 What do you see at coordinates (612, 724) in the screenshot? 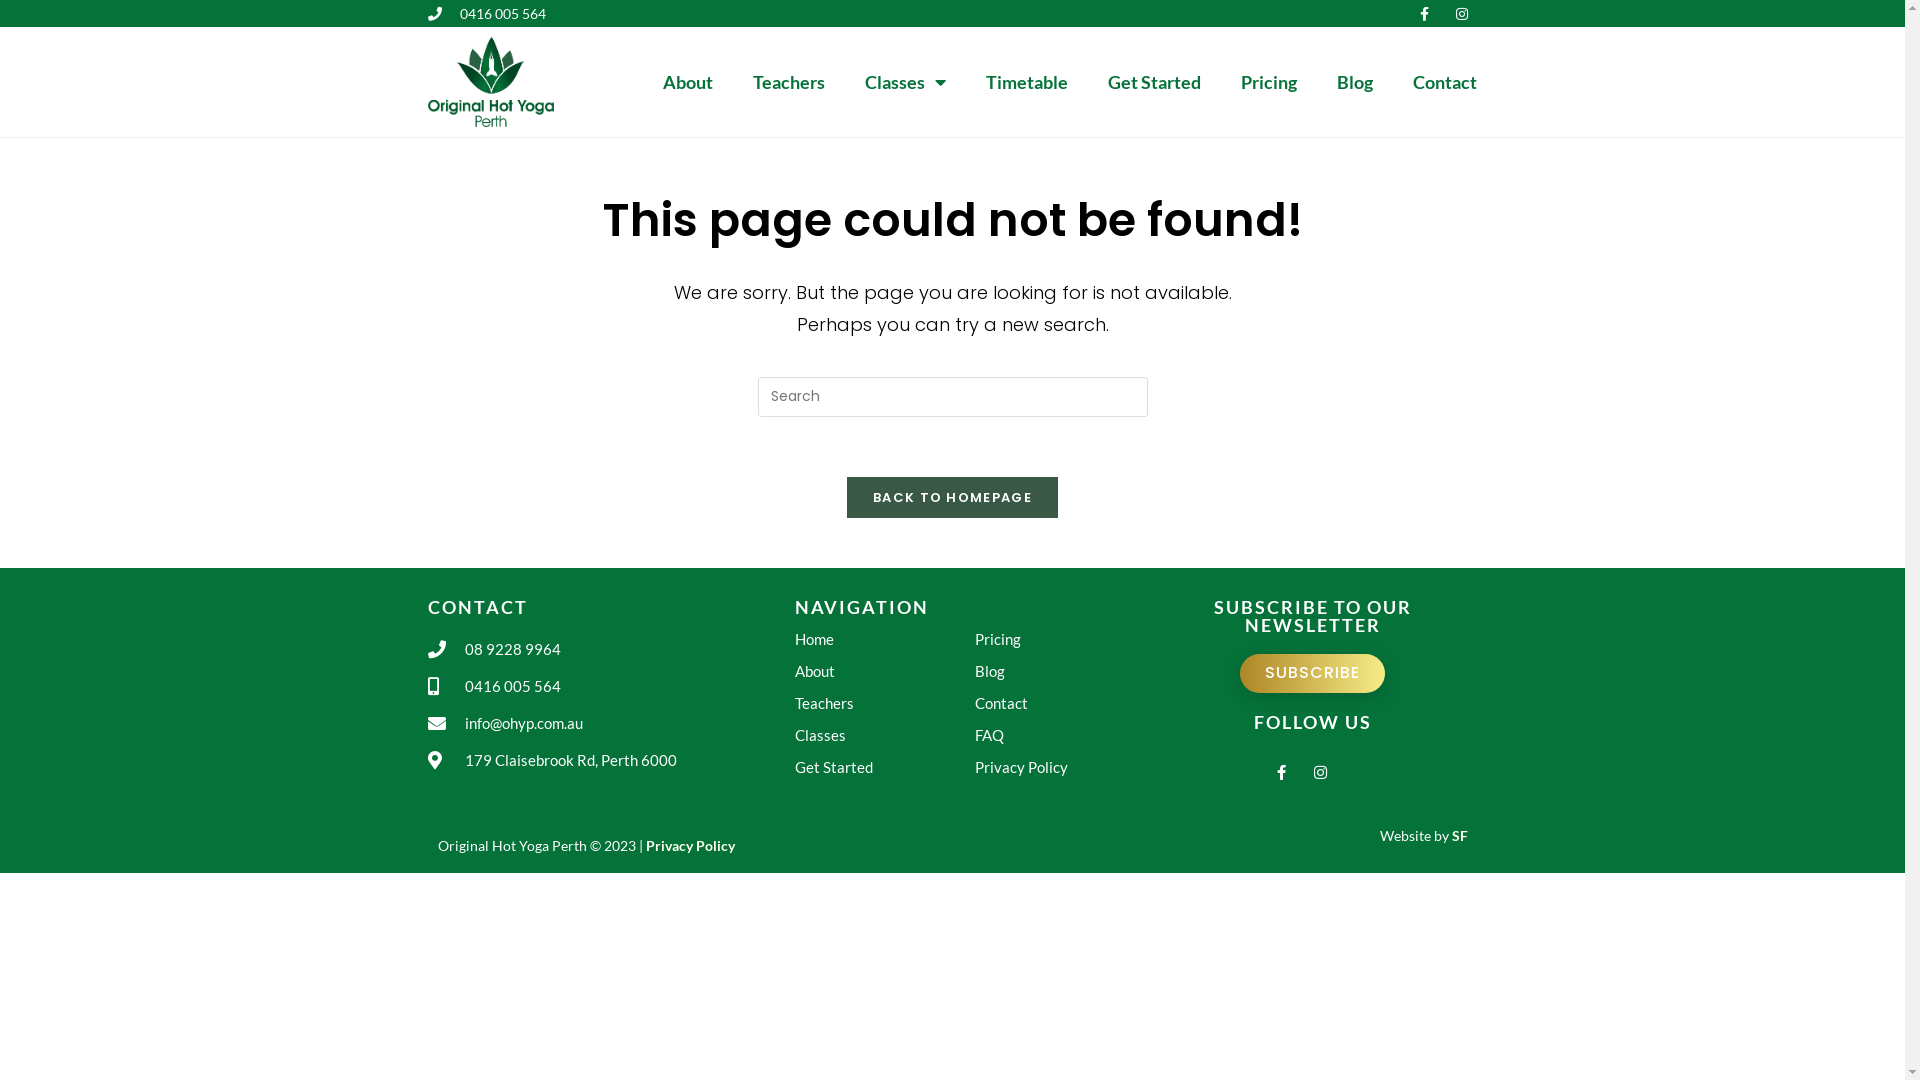
I see `info@ohyp.com.au` at bounding box center [612, 724].